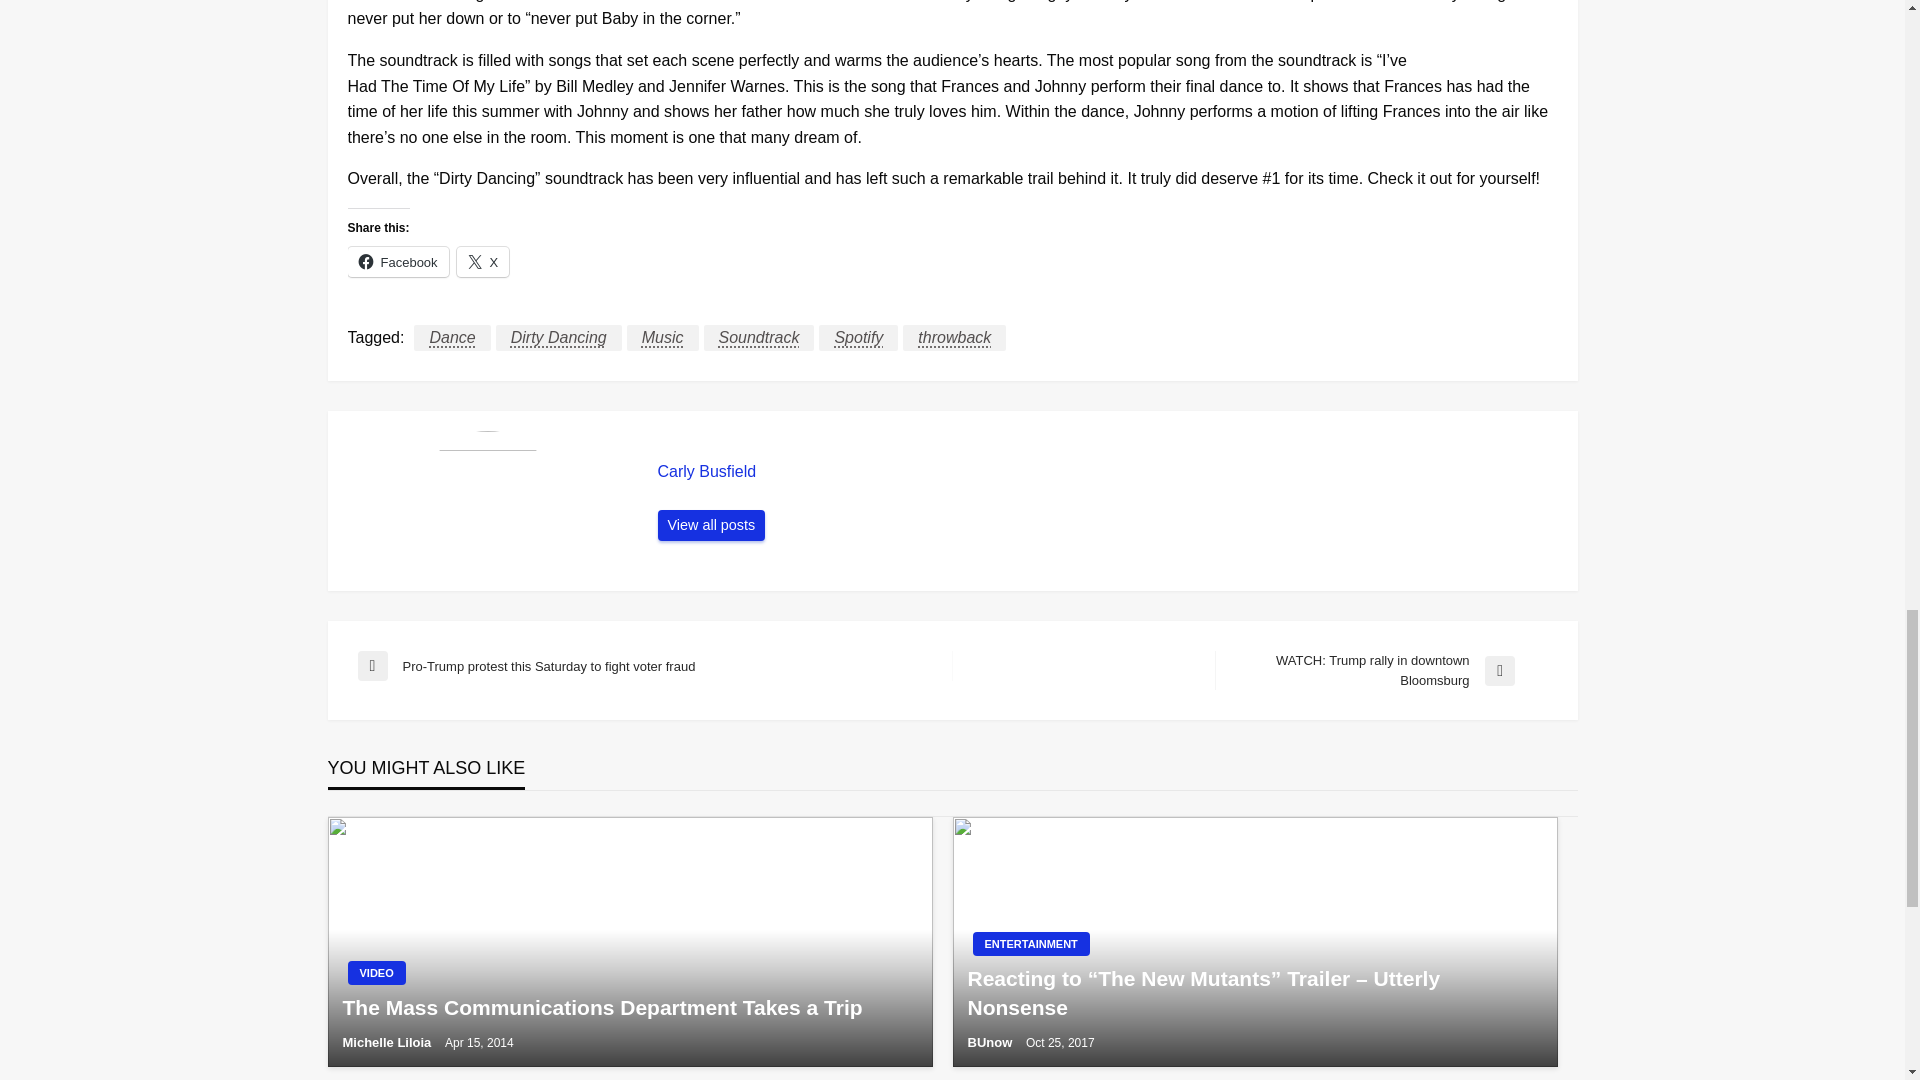 This screenshot has height=1080, width=1920. Describe the element at coordinates (858, 338) in the screenshot. I see `Spotify` at that location.